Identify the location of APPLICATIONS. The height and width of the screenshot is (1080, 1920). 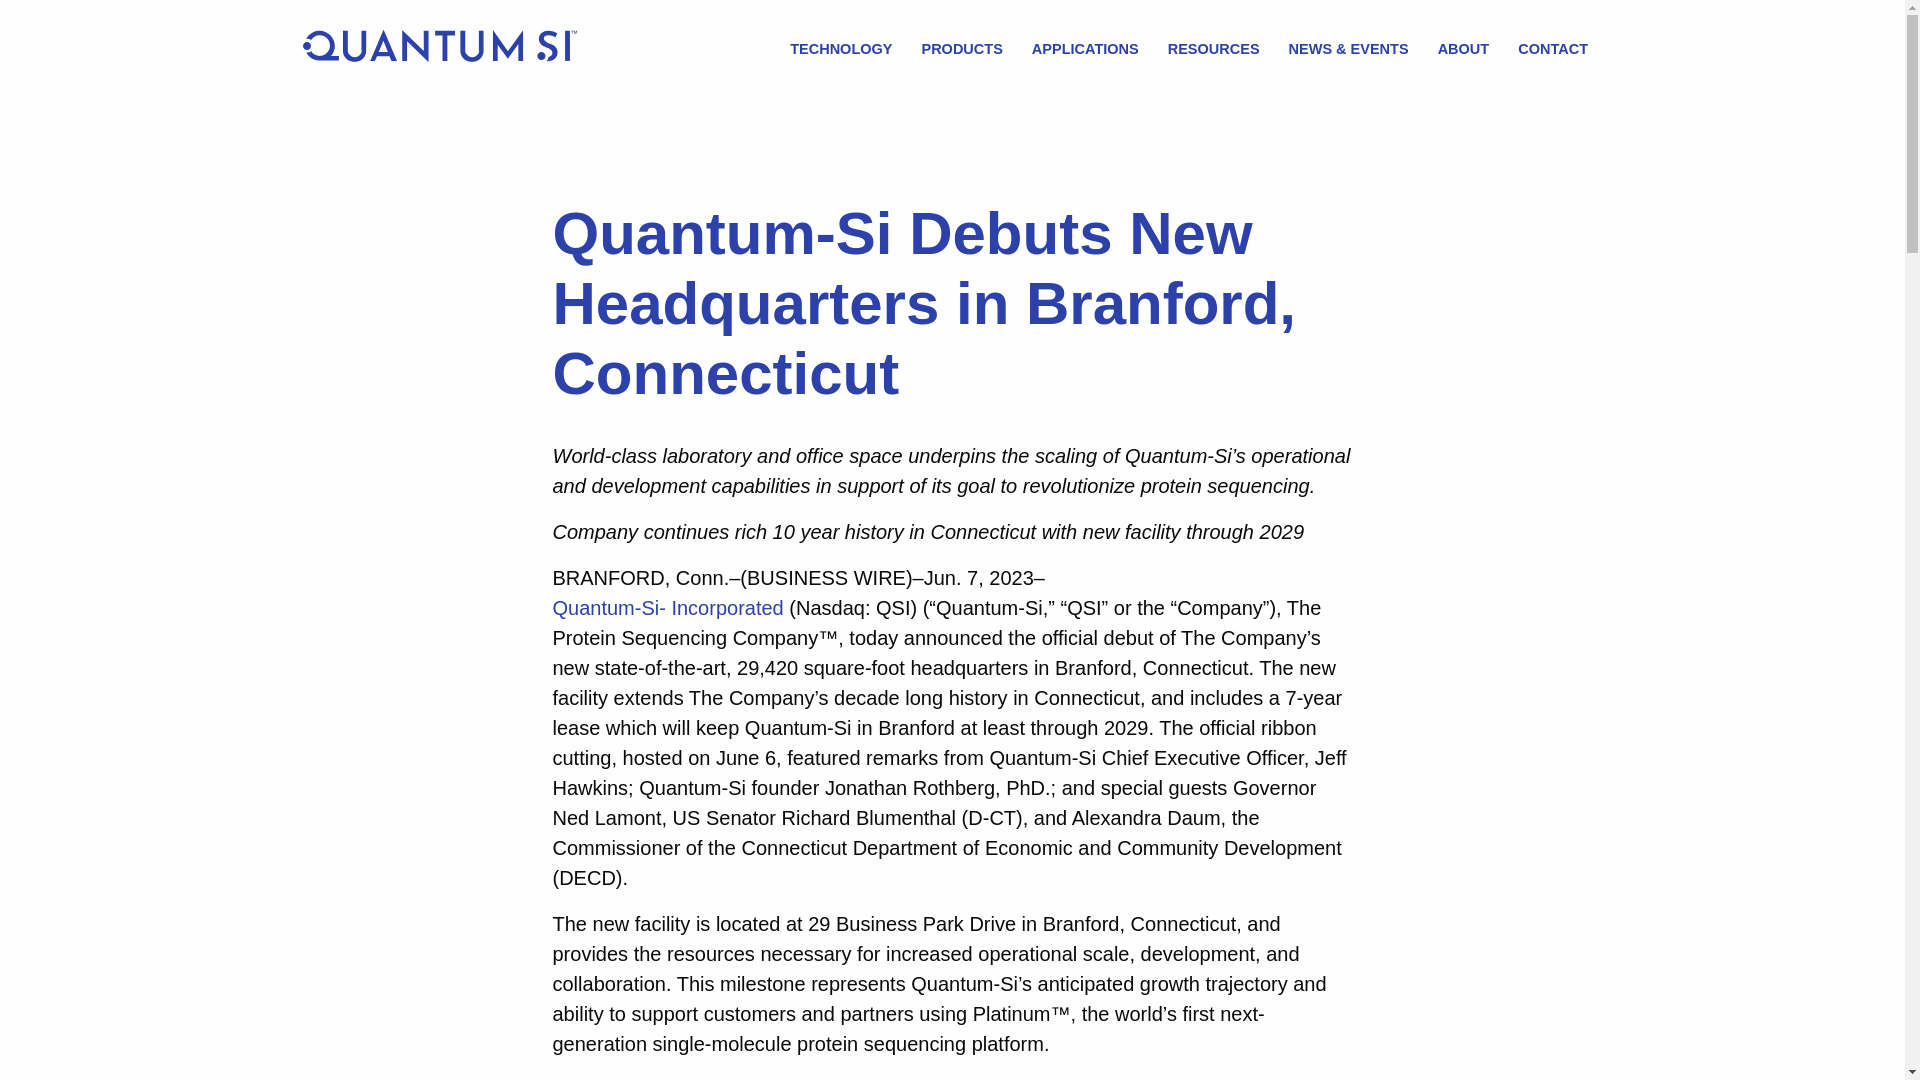
(1086, 50).